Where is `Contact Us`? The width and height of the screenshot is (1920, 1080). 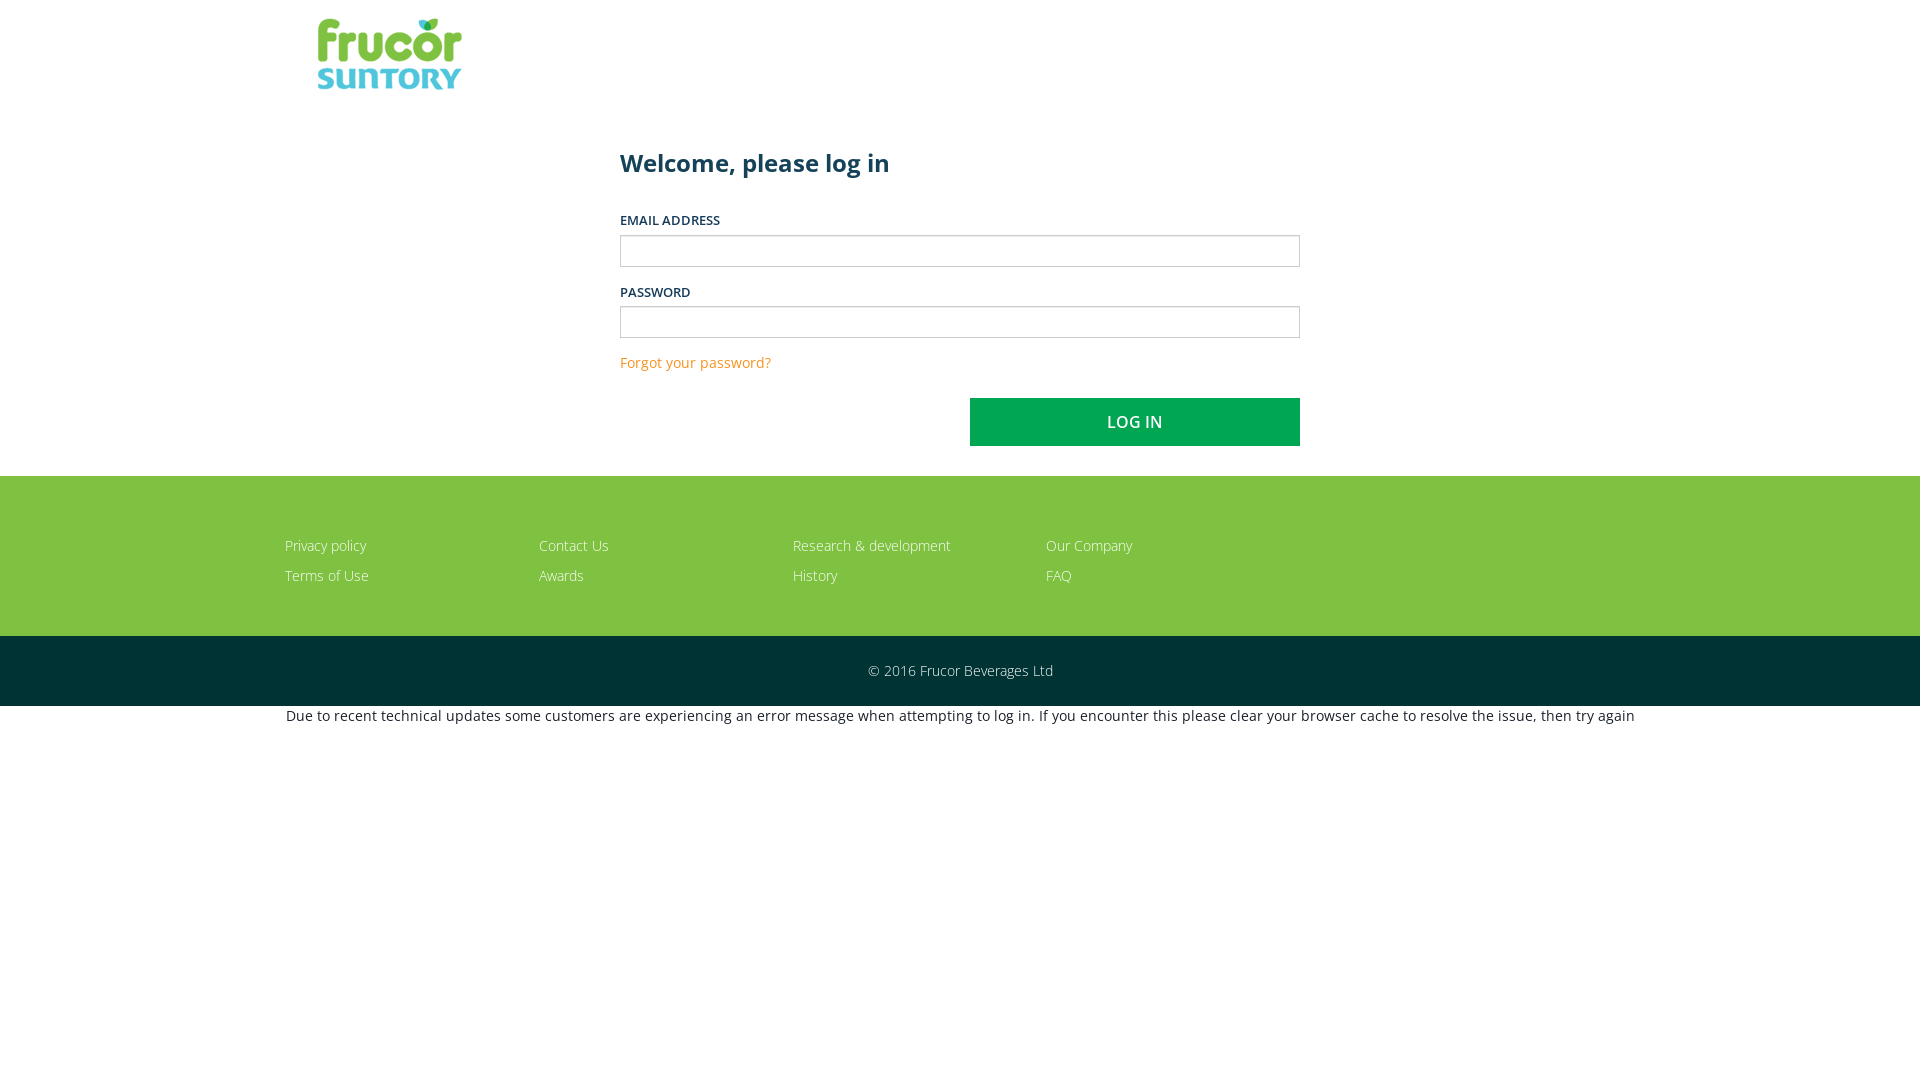 Contact Us is located at coordinates (574, 546).